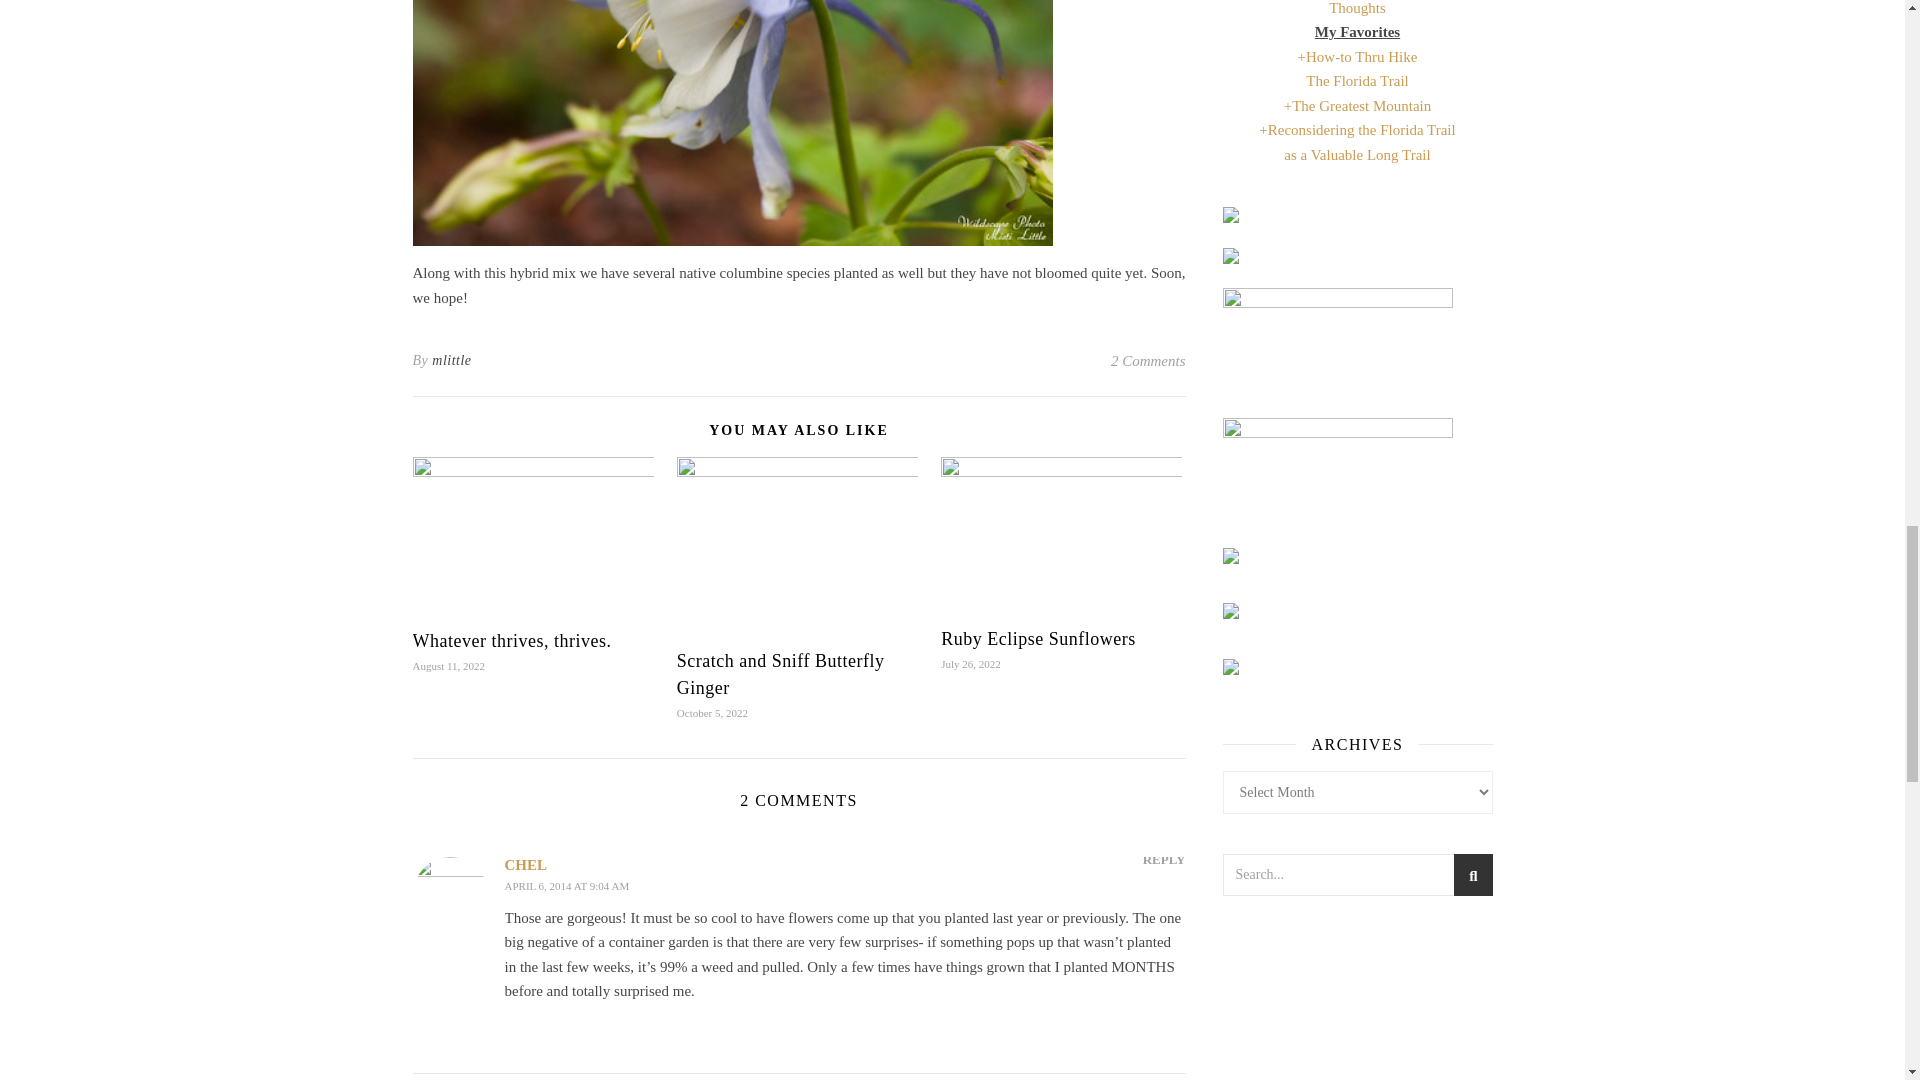 The width and height of the screenshot is (1920, 1080). What do you see at coordinates (1164, 858) in the screenshot?
I see `REPLY` at bounding box center [1164, 858].